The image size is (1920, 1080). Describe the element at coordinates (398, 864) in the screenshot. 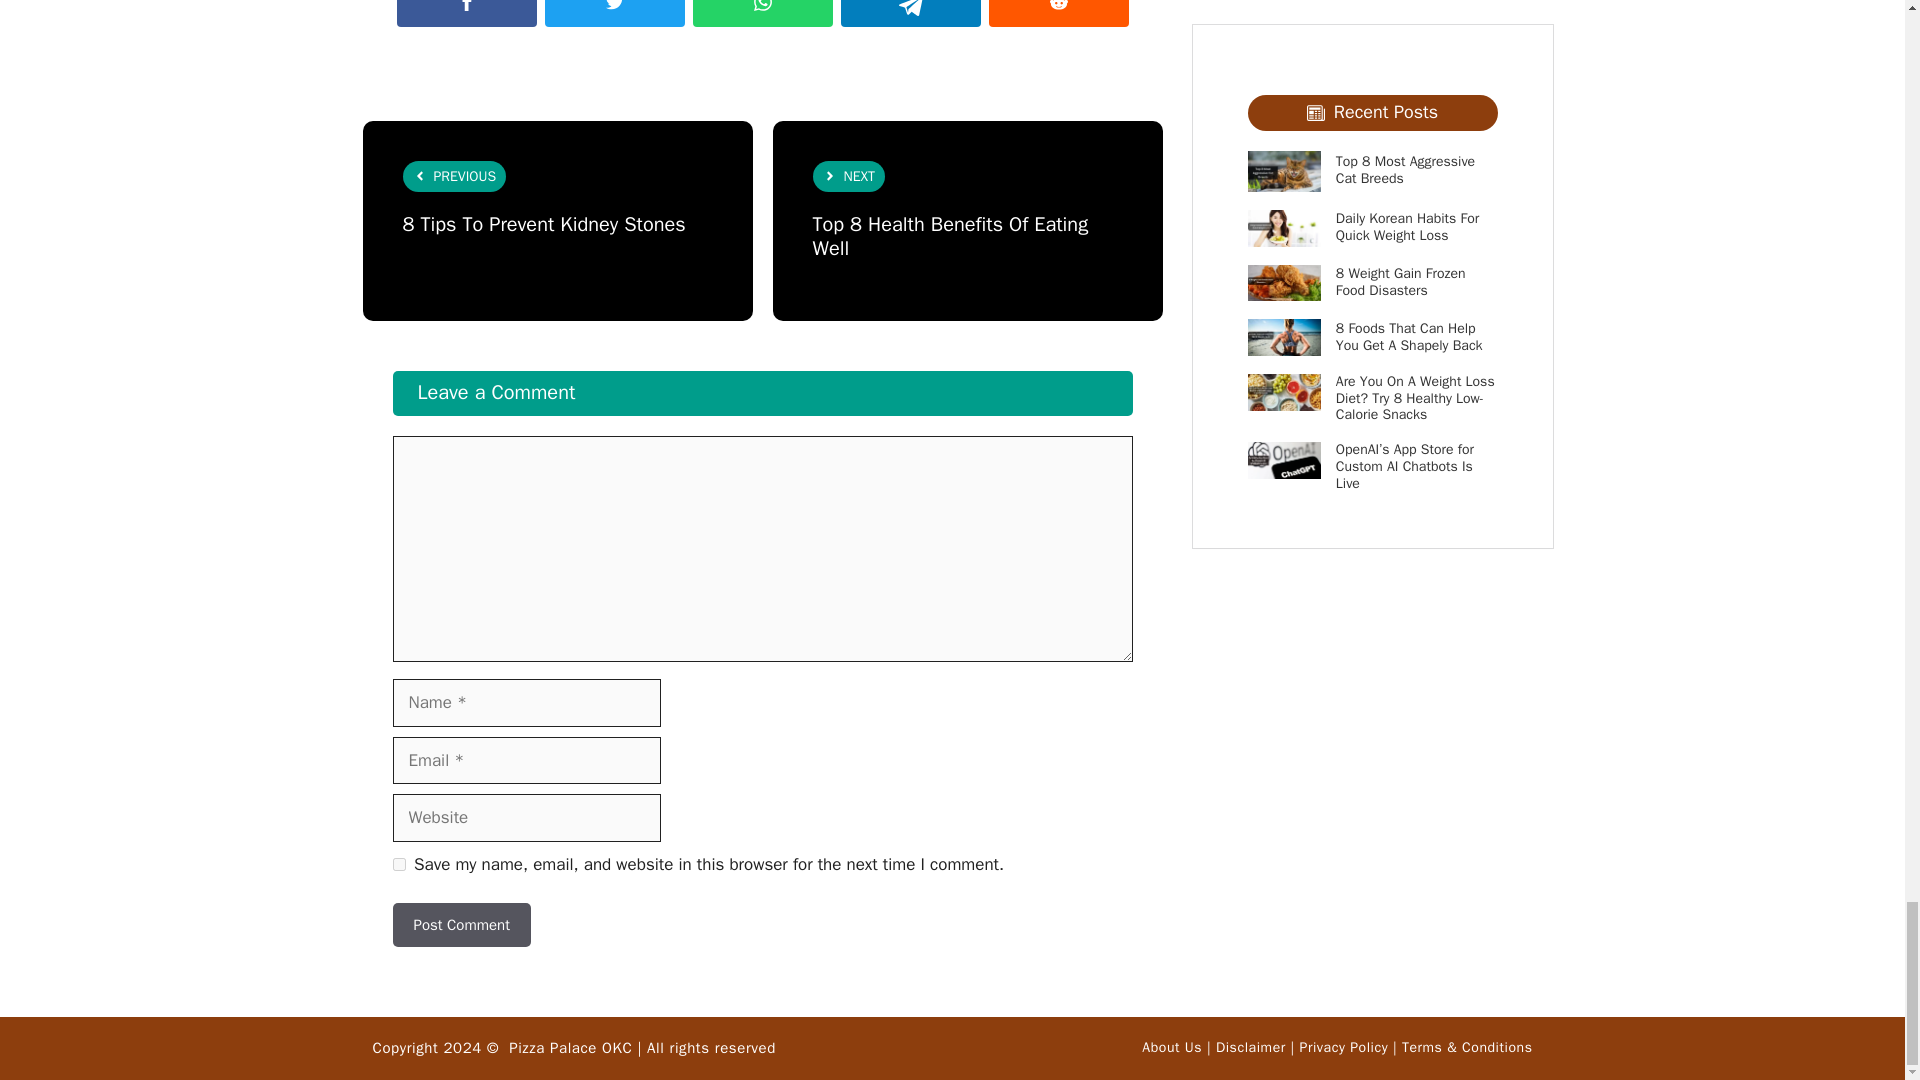

I see `yes` at that location.